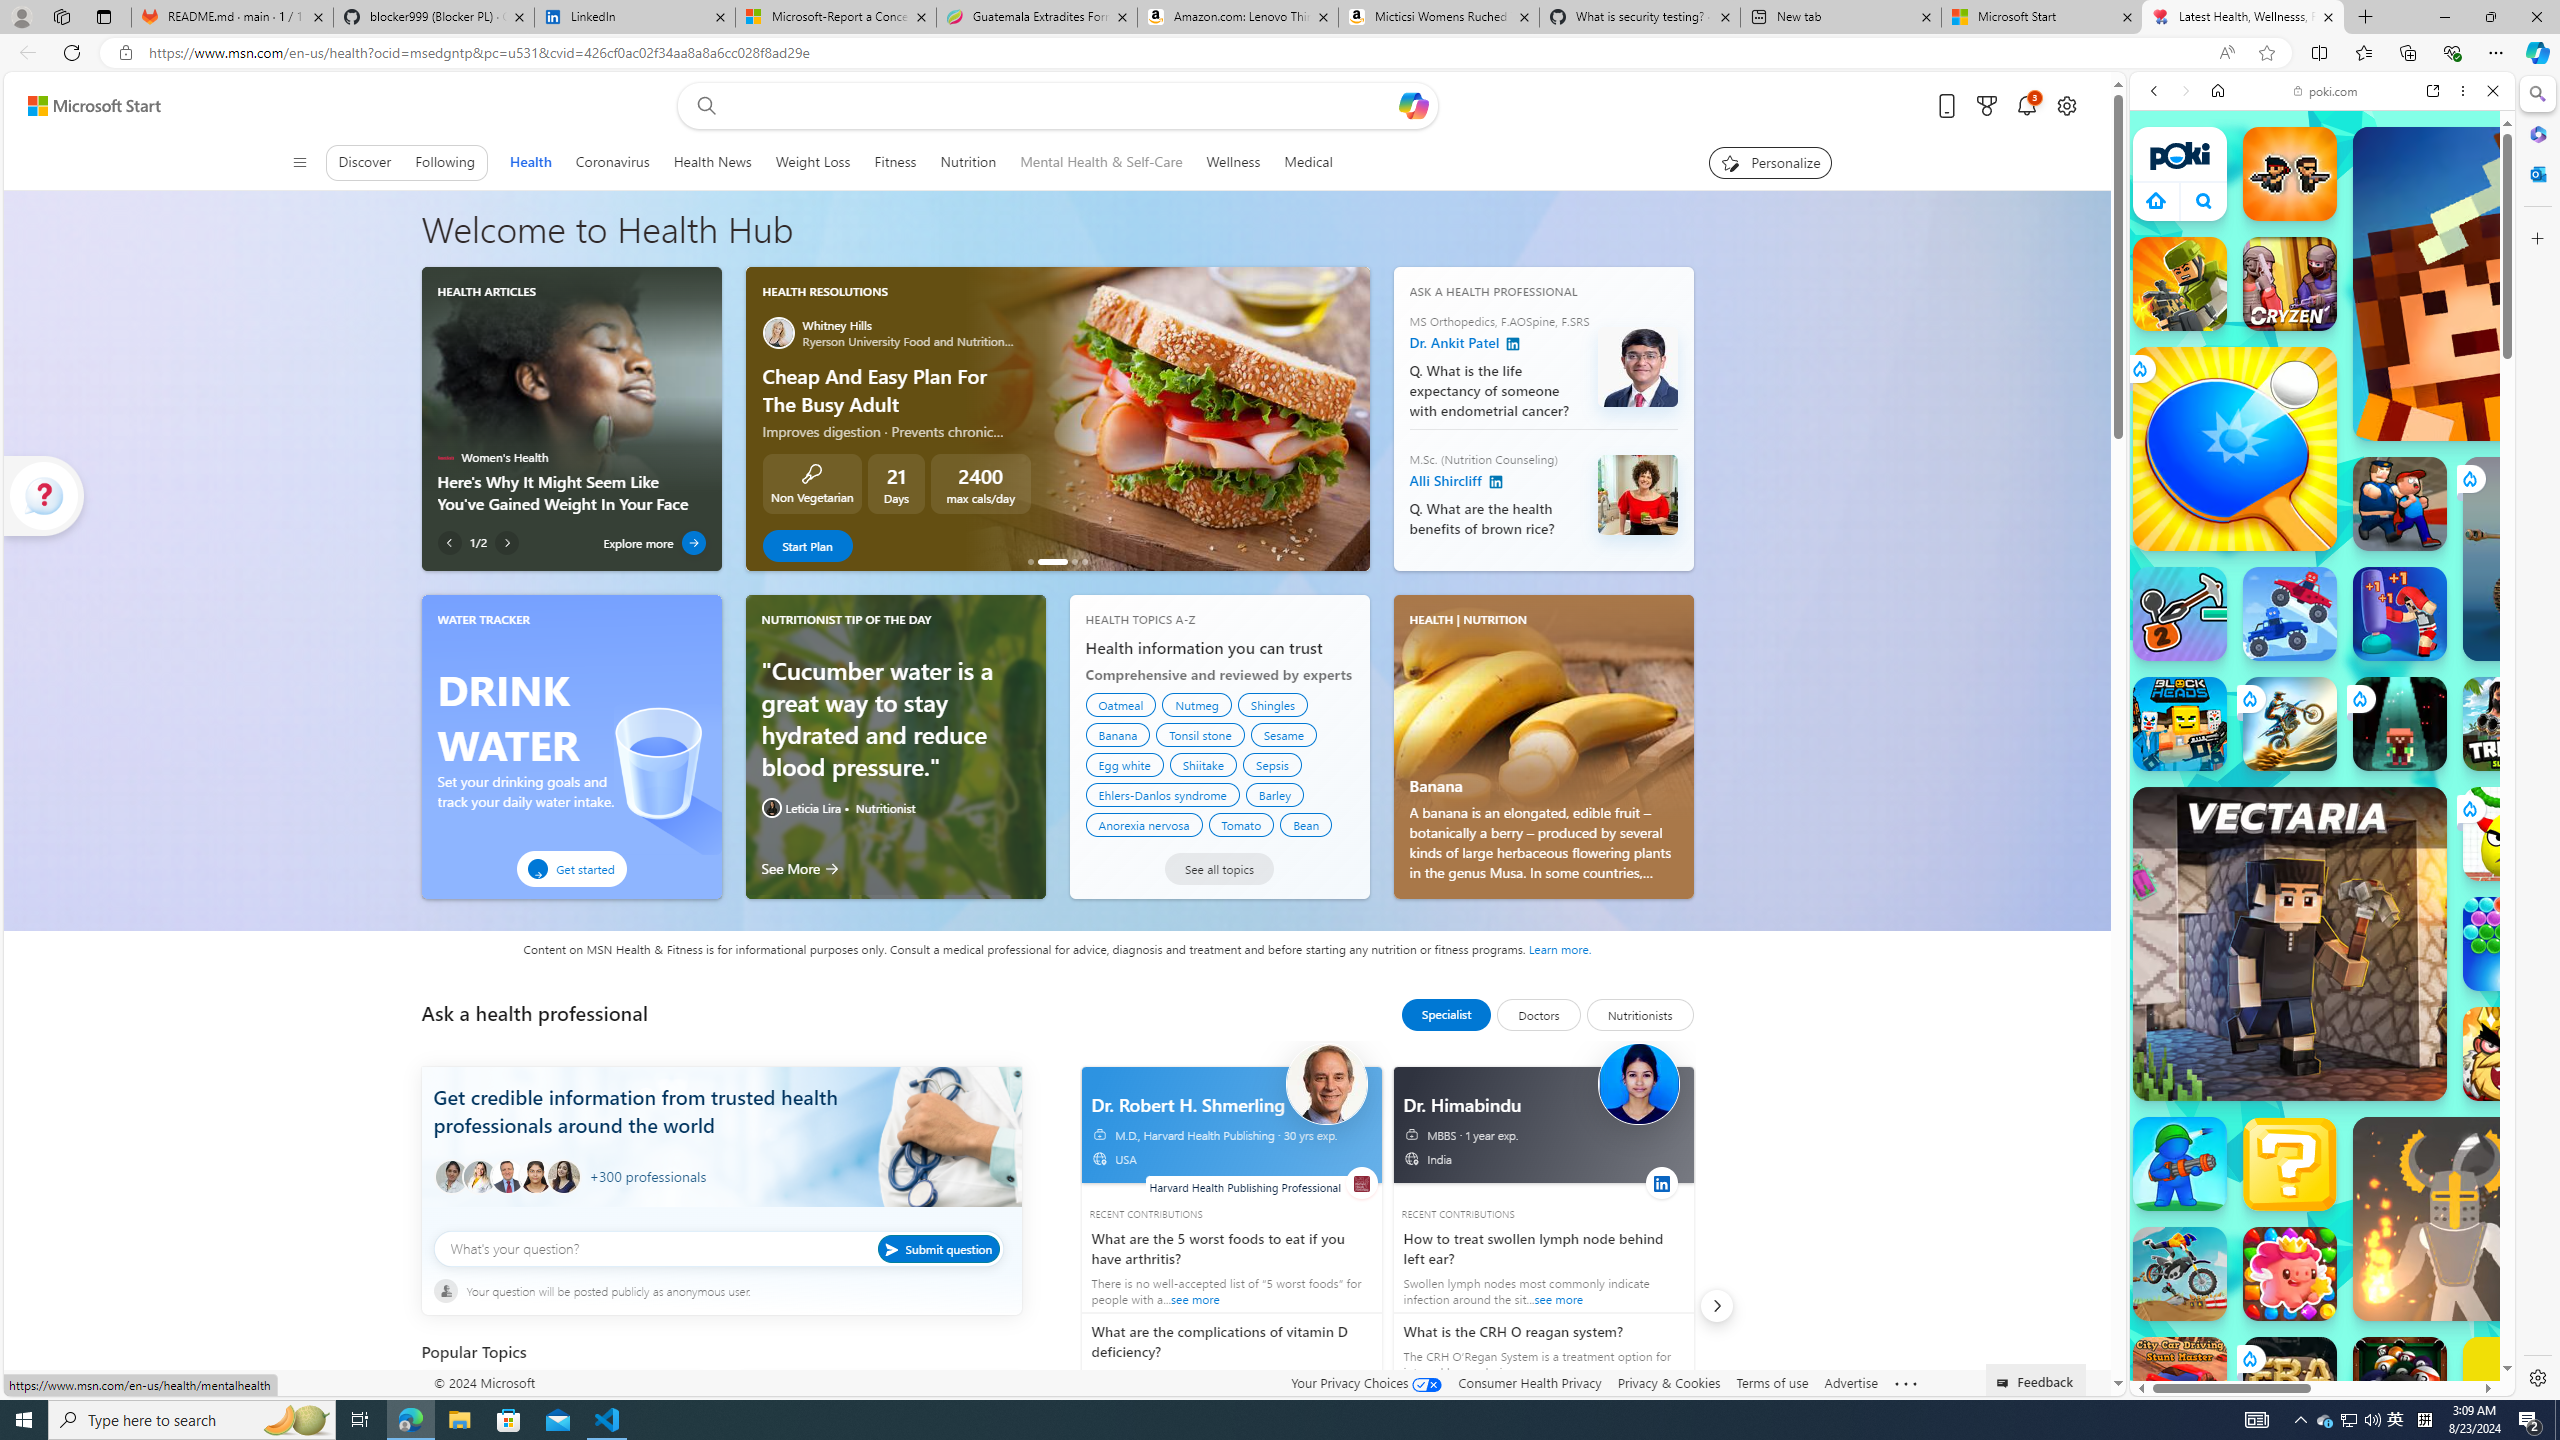 The image size is (2560, 1440). I want to click on Harvard logo, so click(1362, 1184).